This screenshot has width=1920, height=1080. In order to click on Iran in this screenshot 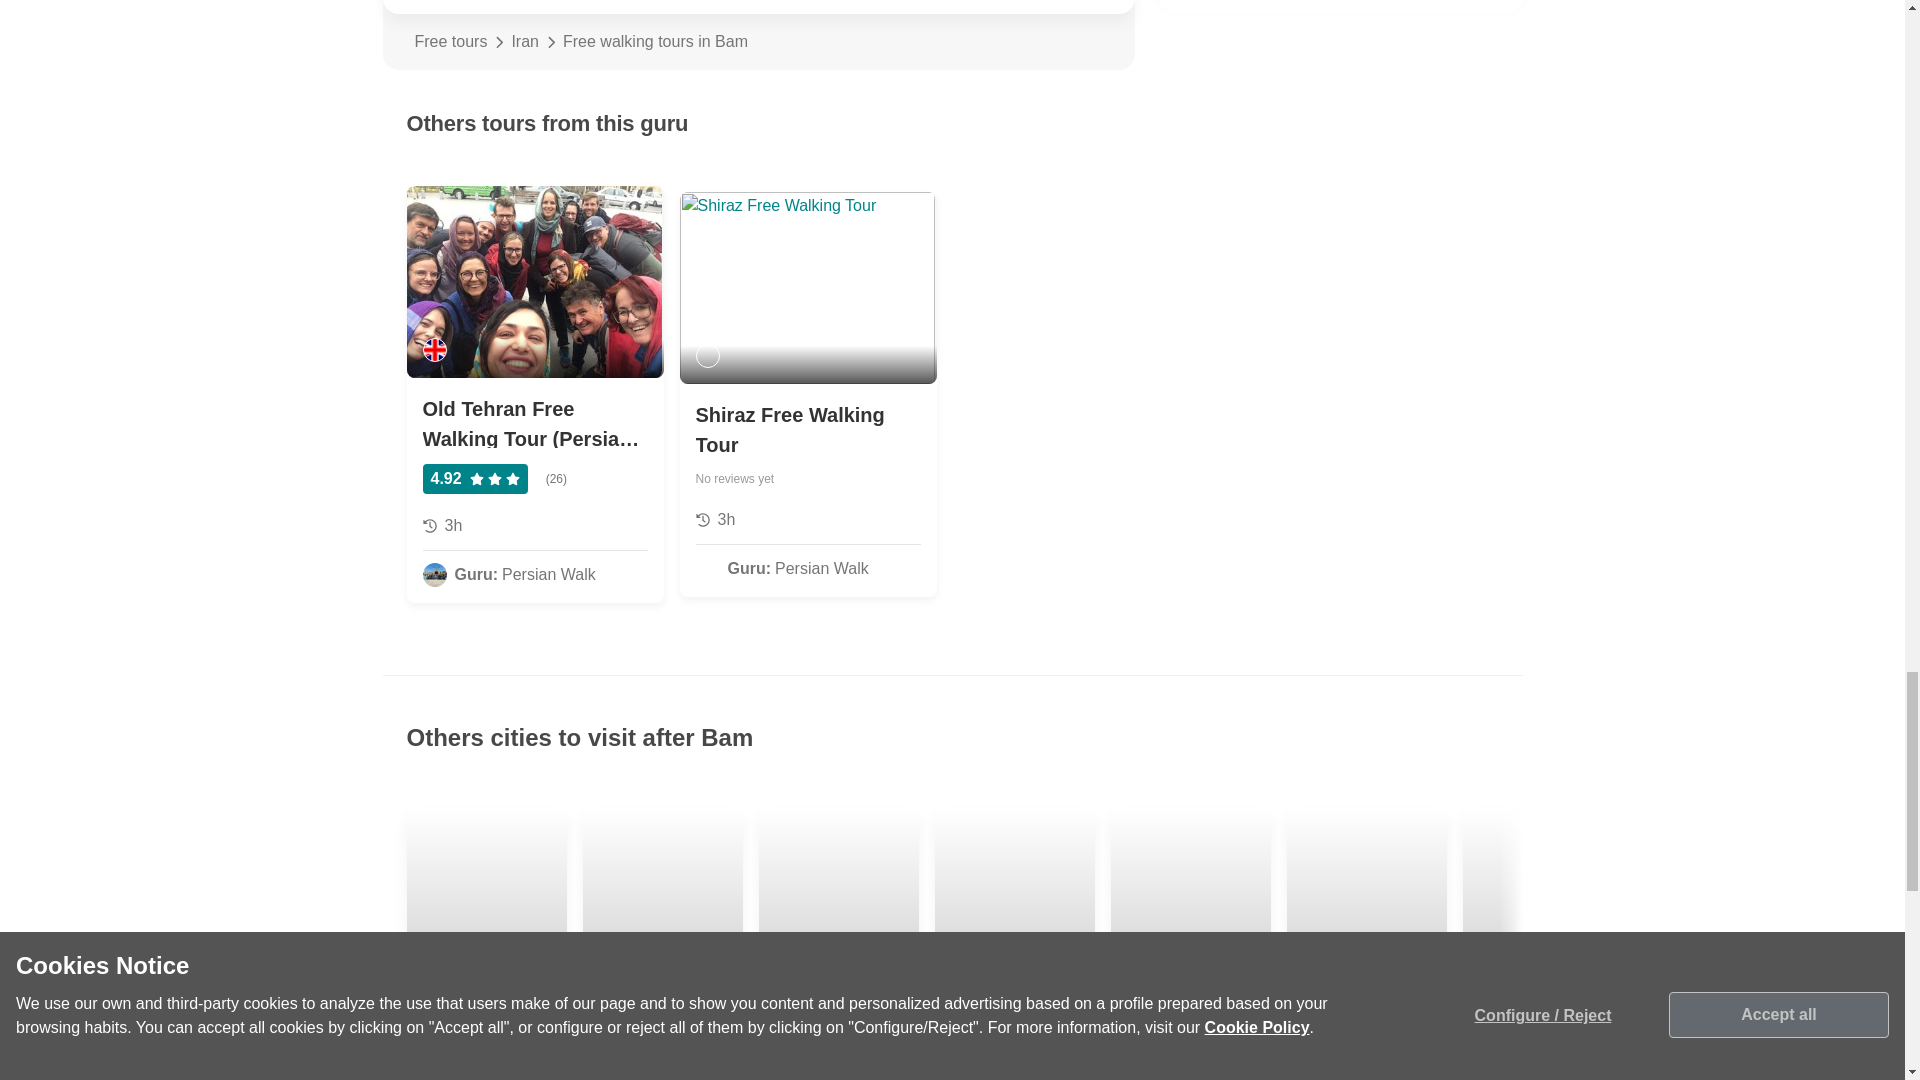, I will do `click(524, 42)`.